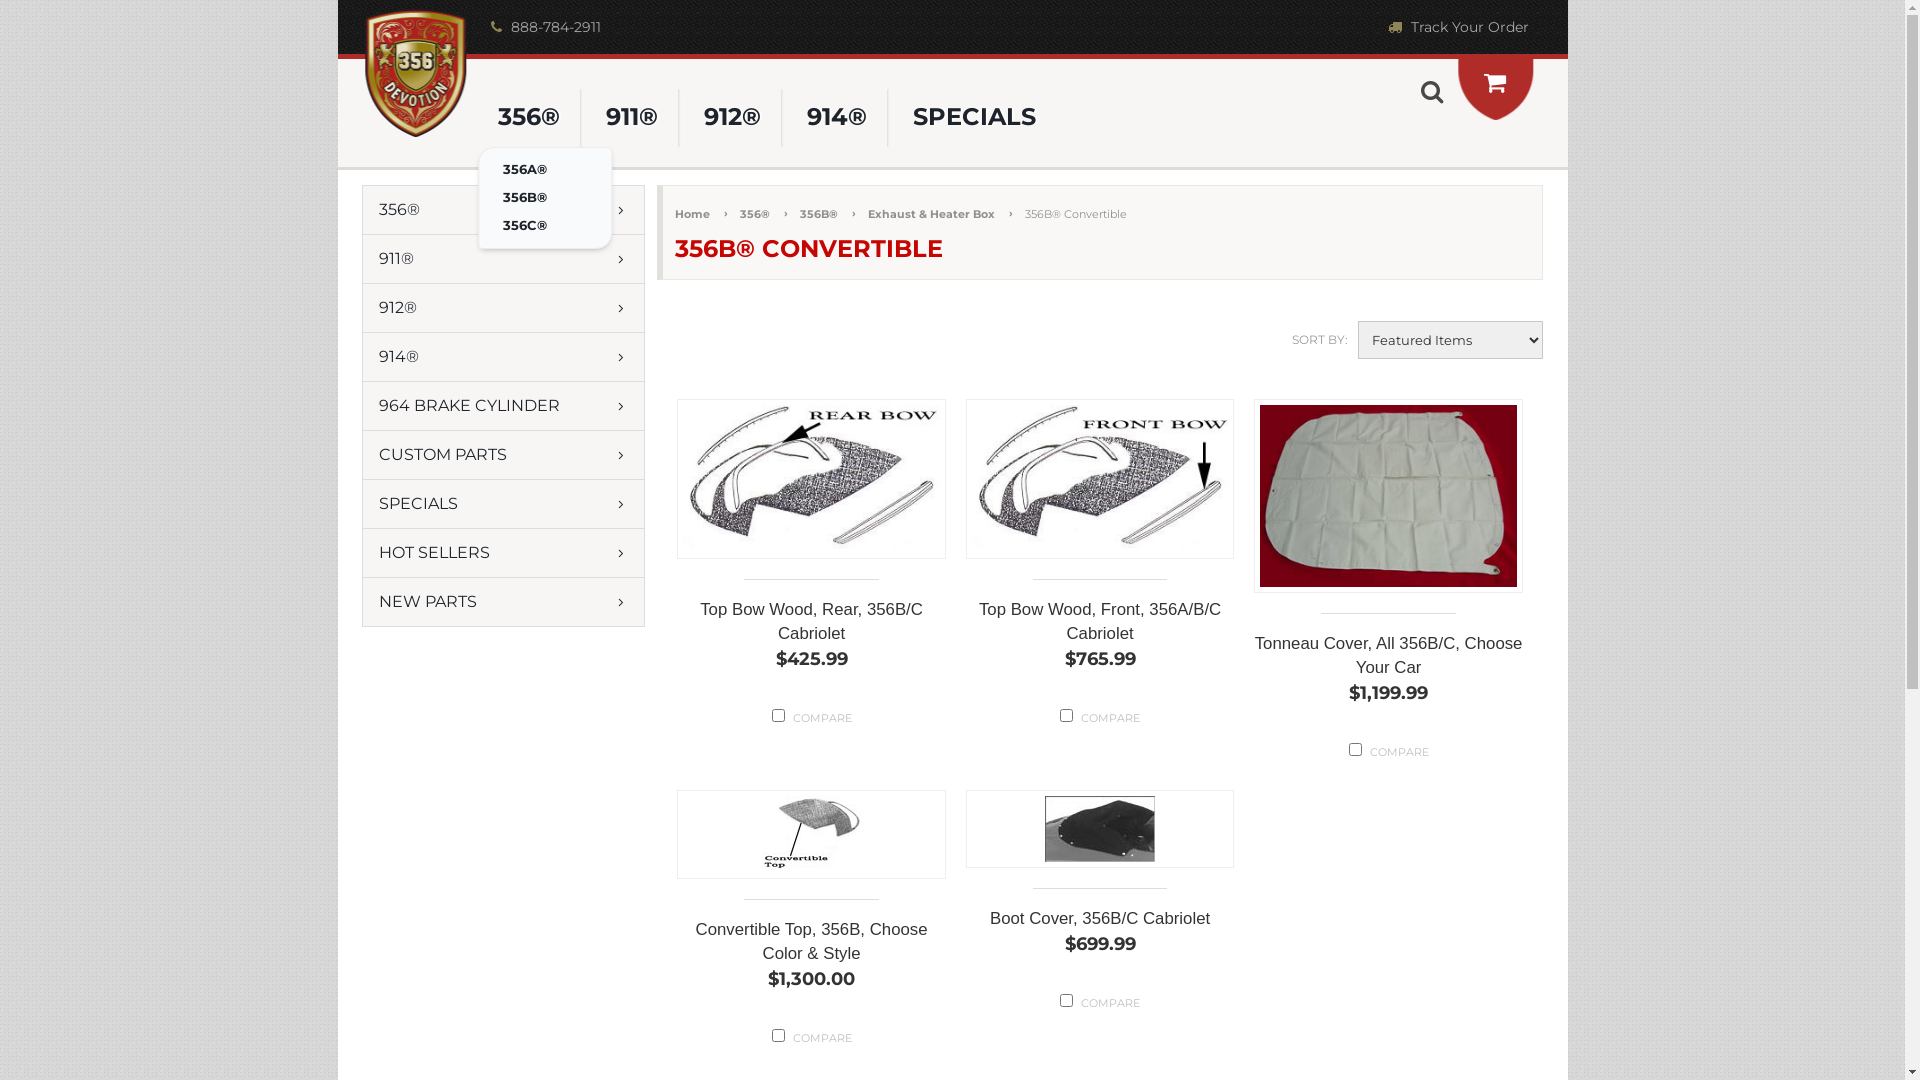 The width and height of the screenshot is (1920, 1080). Describe the element at coordinates (812, 932) in the screenshot. I see `Convertible Top, 356B, Choose Color & Style` at that location.